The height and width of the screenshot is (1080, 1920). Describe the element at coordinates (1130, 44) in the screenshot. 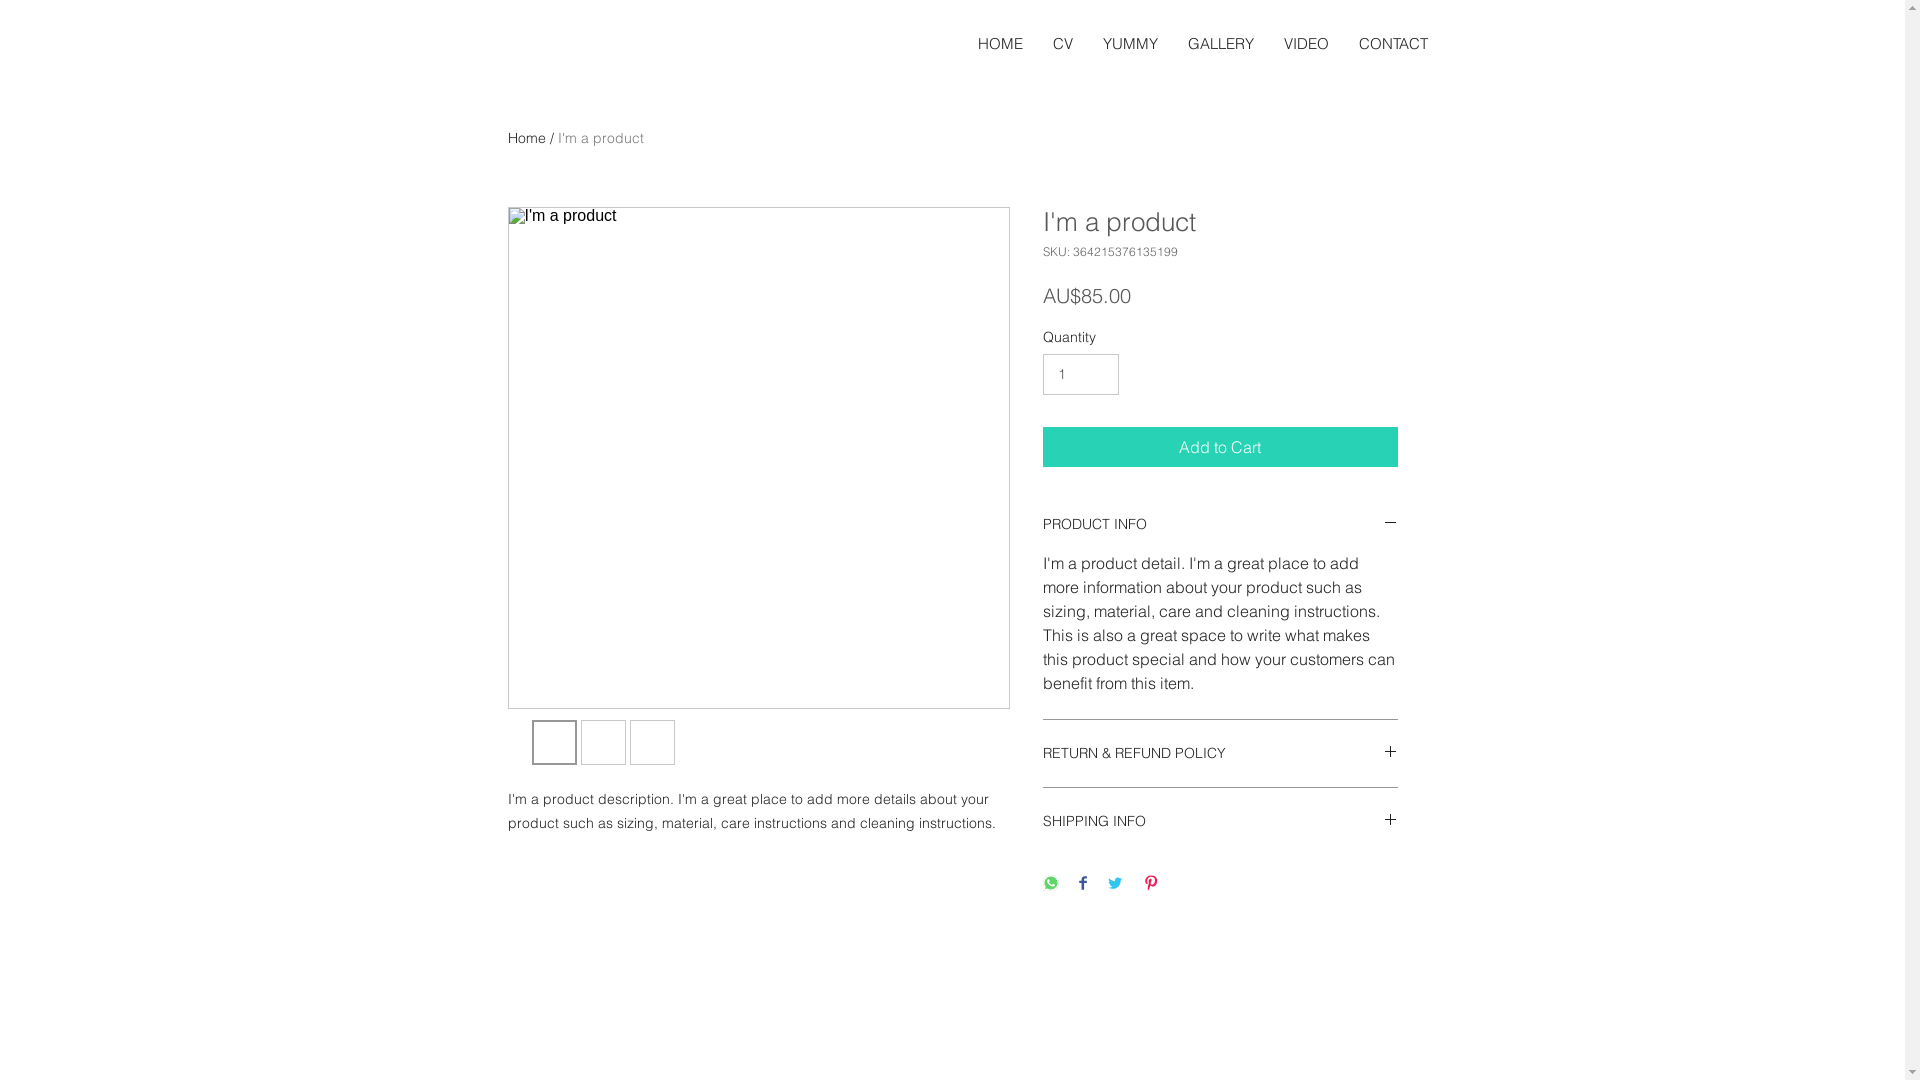

I see `YUMMY` at that location.